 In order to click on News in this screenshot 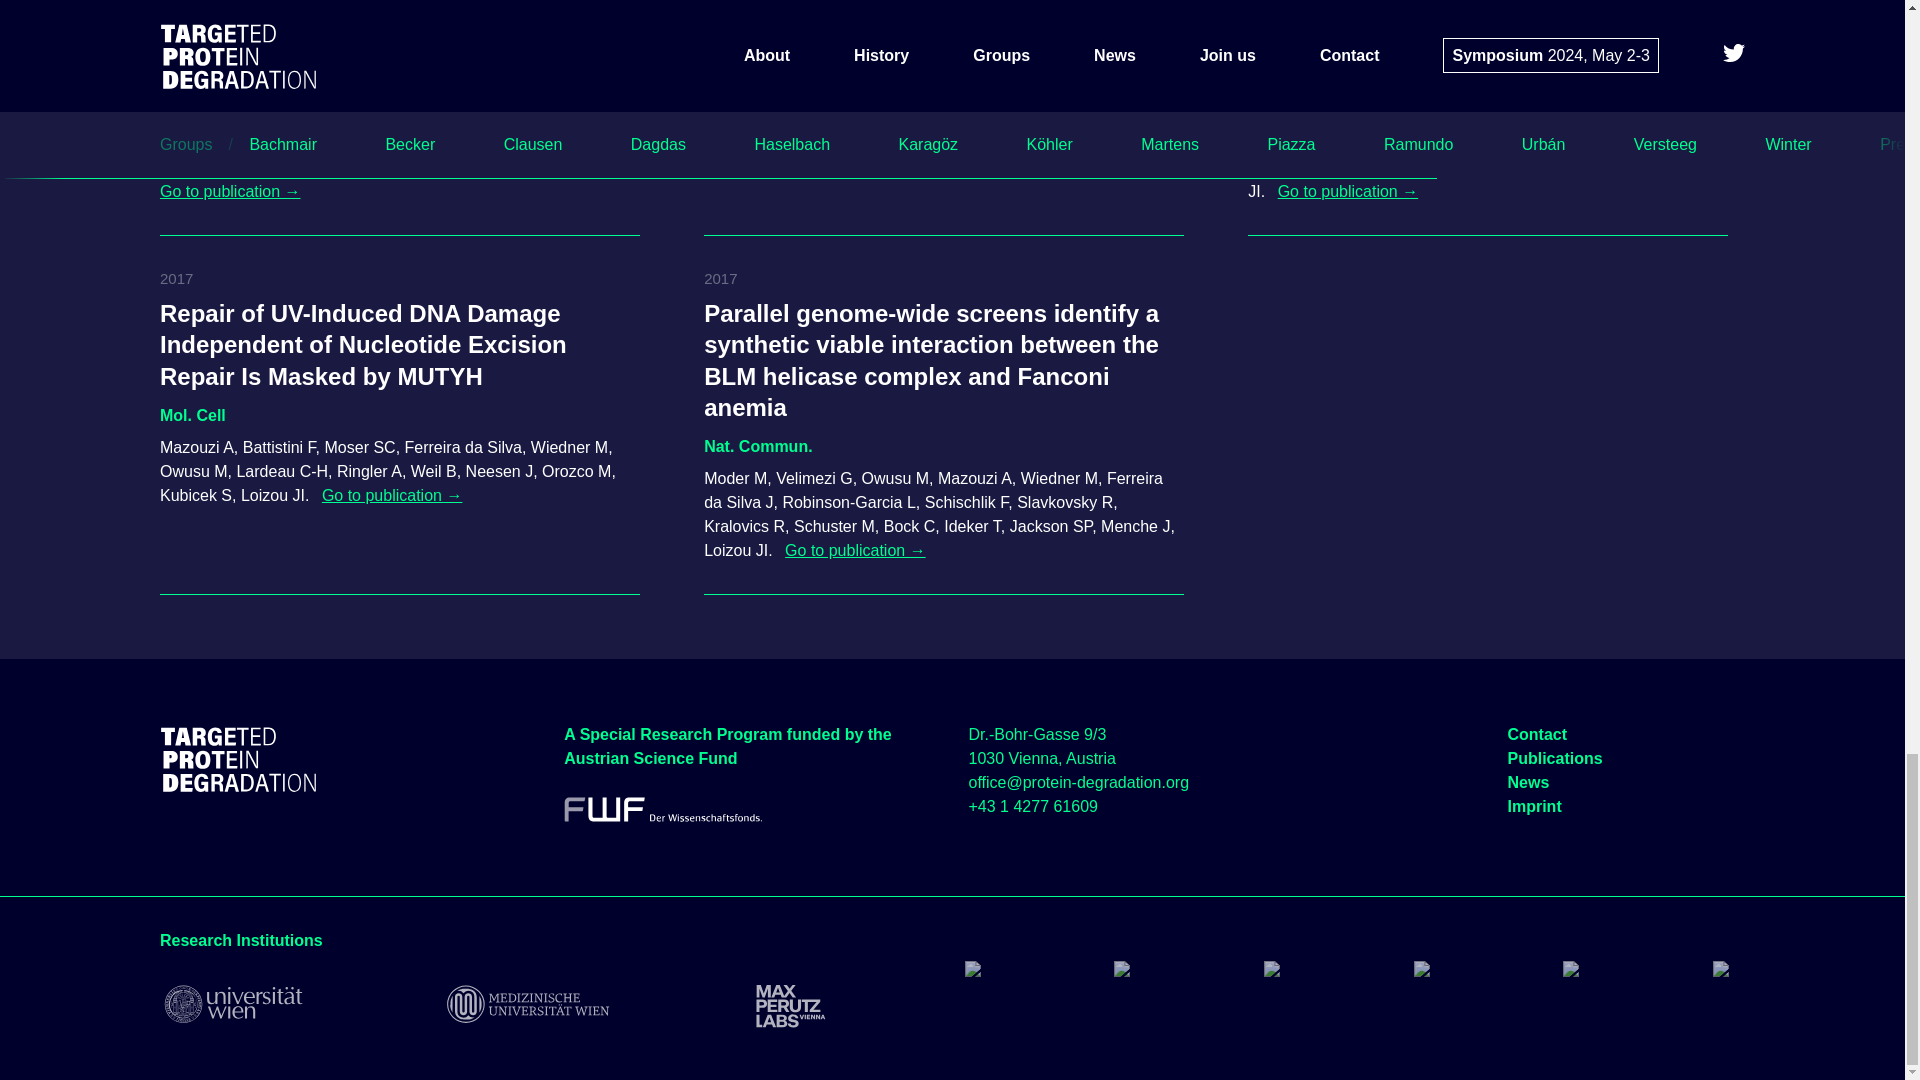, I will do `click(1528, 782)`.